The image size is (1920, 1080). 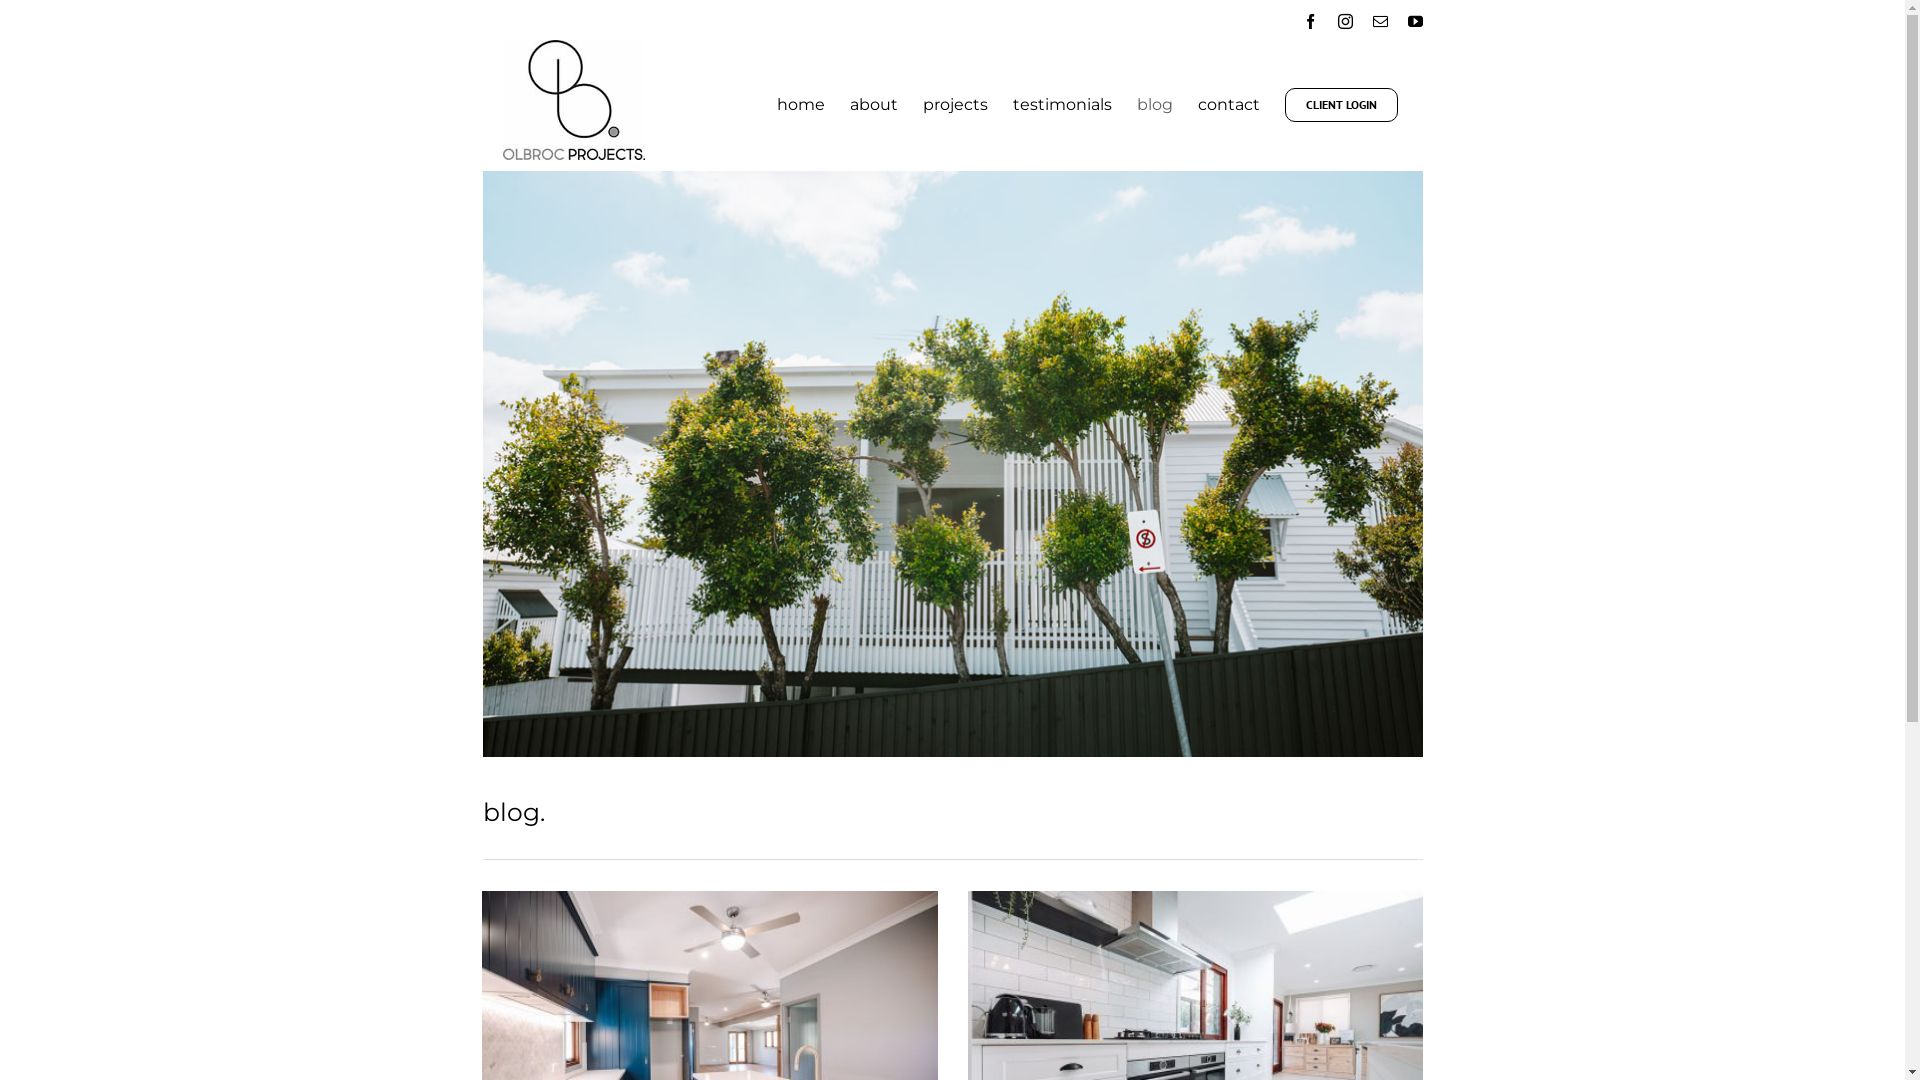 I want to click on contact, so click(x=1229, y=105).